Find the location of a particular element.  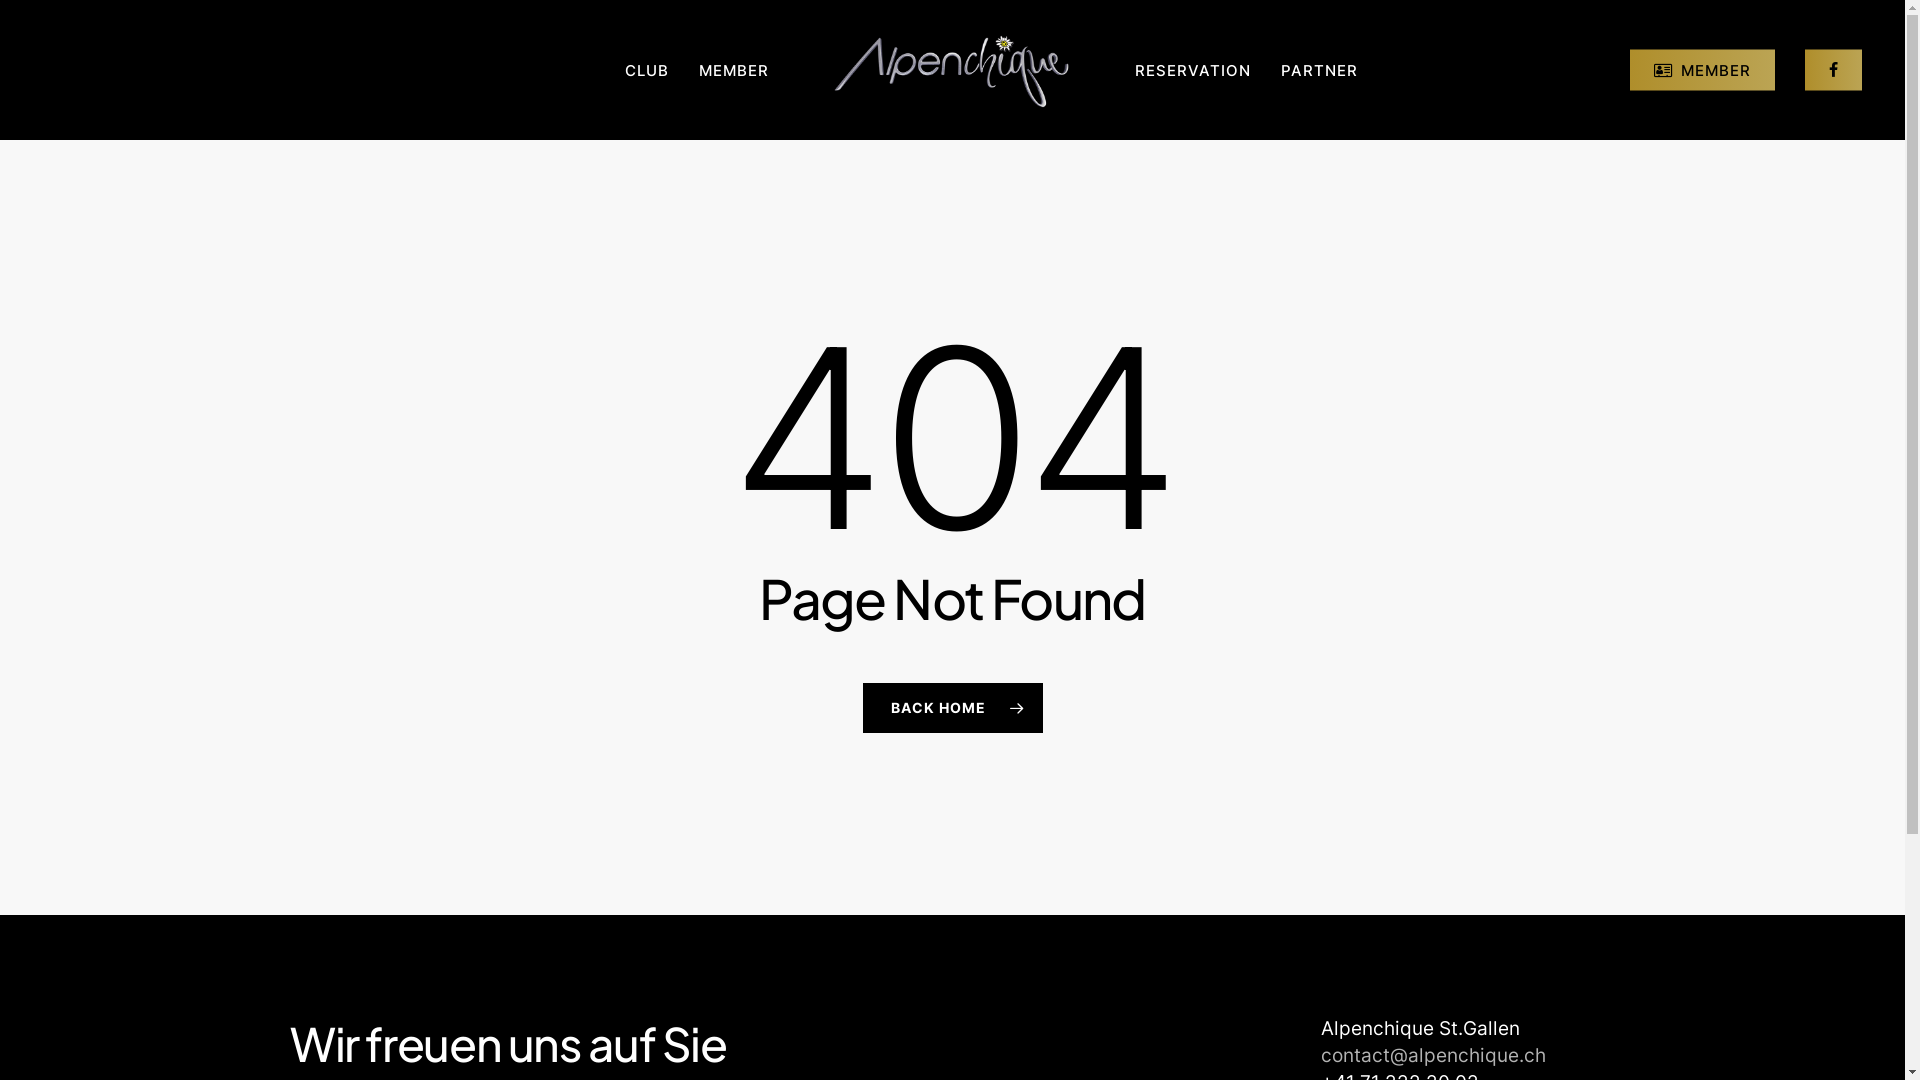

contact@alpenchique.ch is located at coordinates (1434, 1056).